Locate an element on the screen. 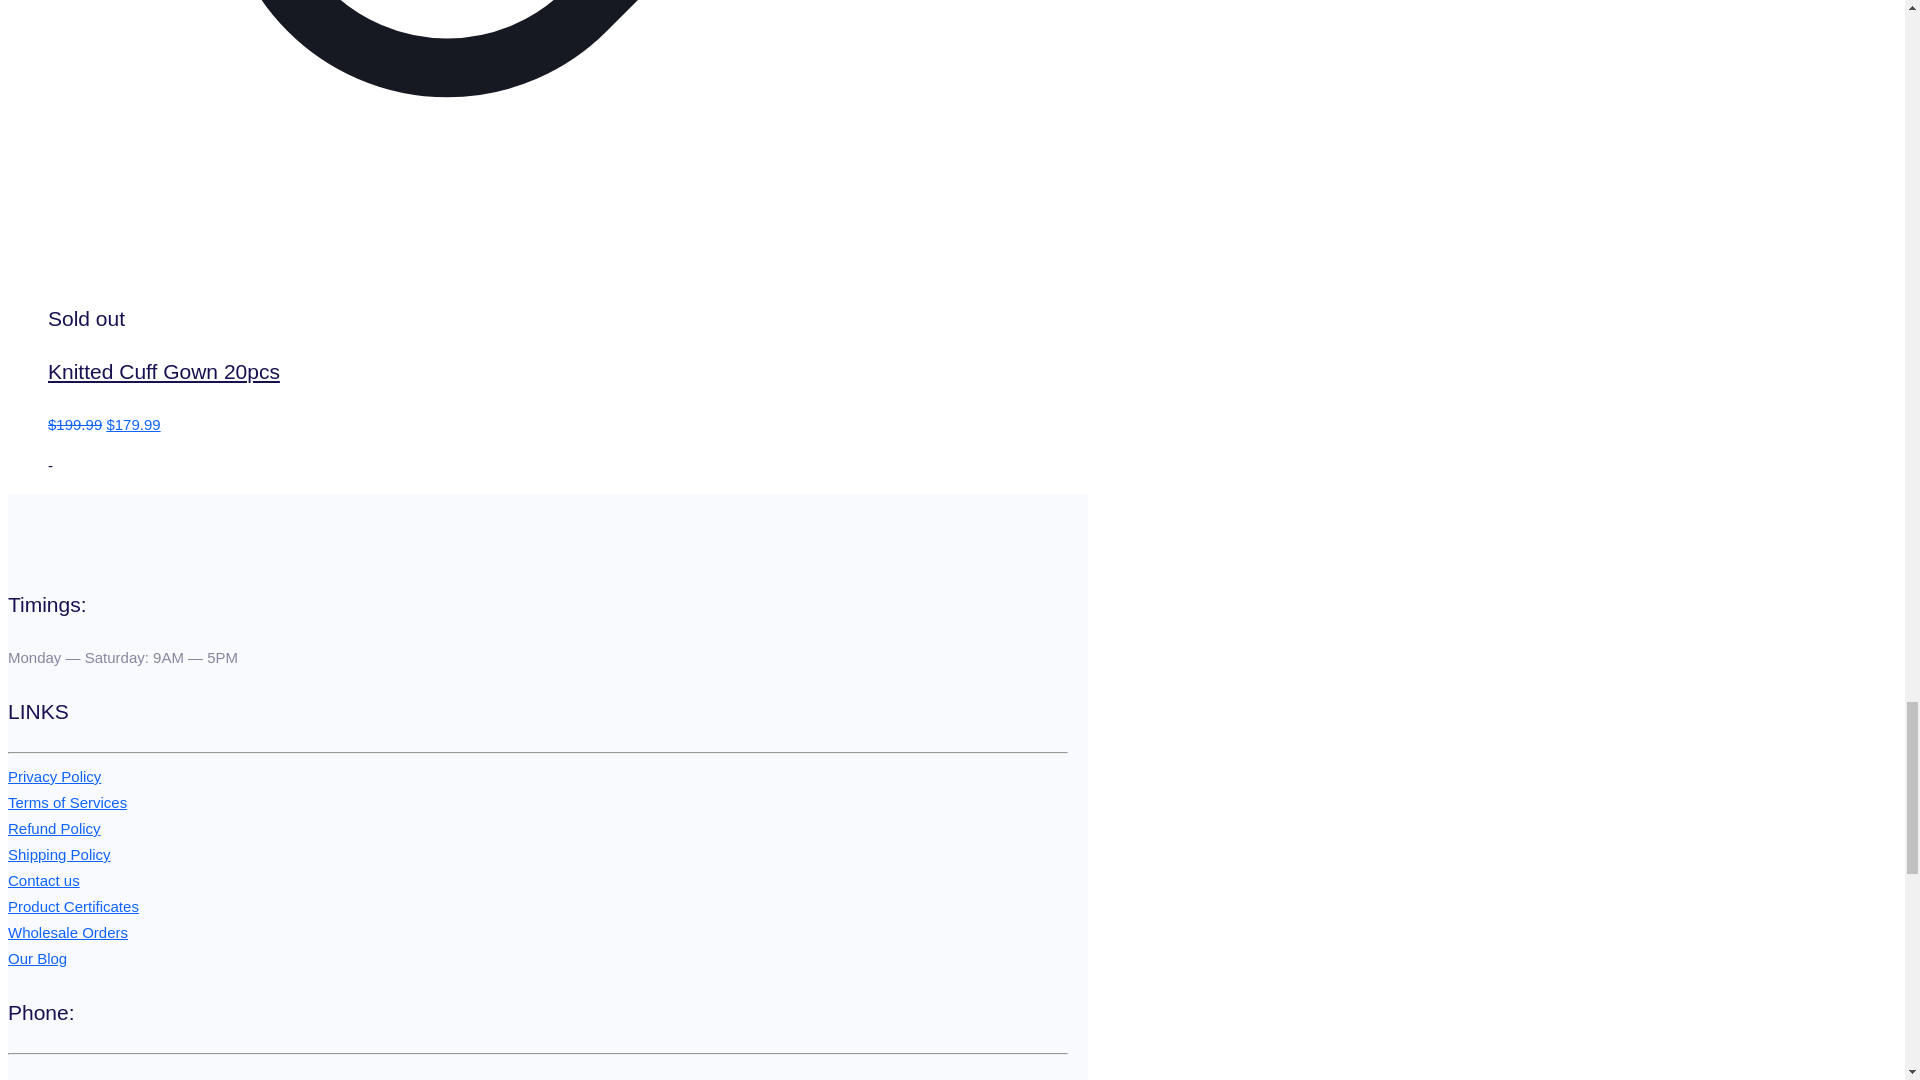 This screenshot has height=1080, width=1920. Knitted Cuff Gown 20pcs is located at coordinates (164, 371).